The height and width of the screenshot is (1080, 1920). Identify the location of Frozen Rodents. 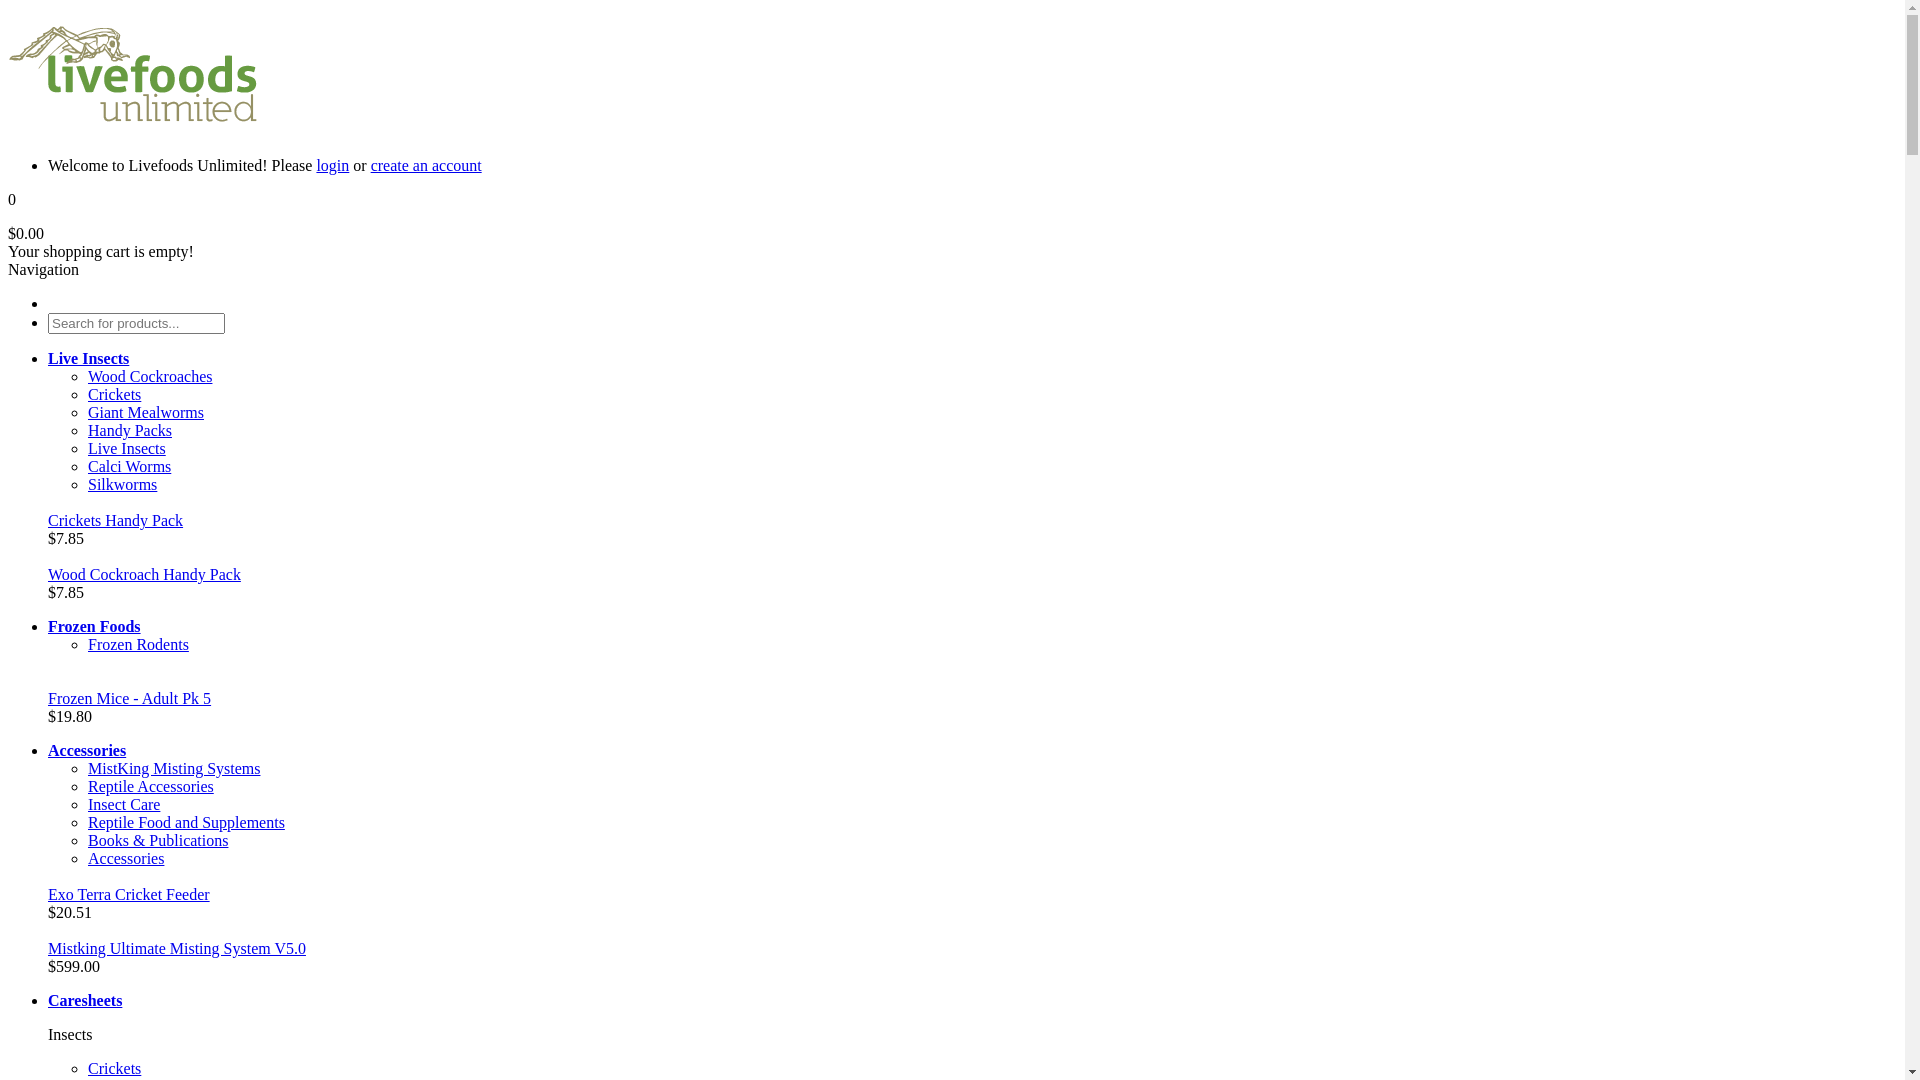
(138, 644).